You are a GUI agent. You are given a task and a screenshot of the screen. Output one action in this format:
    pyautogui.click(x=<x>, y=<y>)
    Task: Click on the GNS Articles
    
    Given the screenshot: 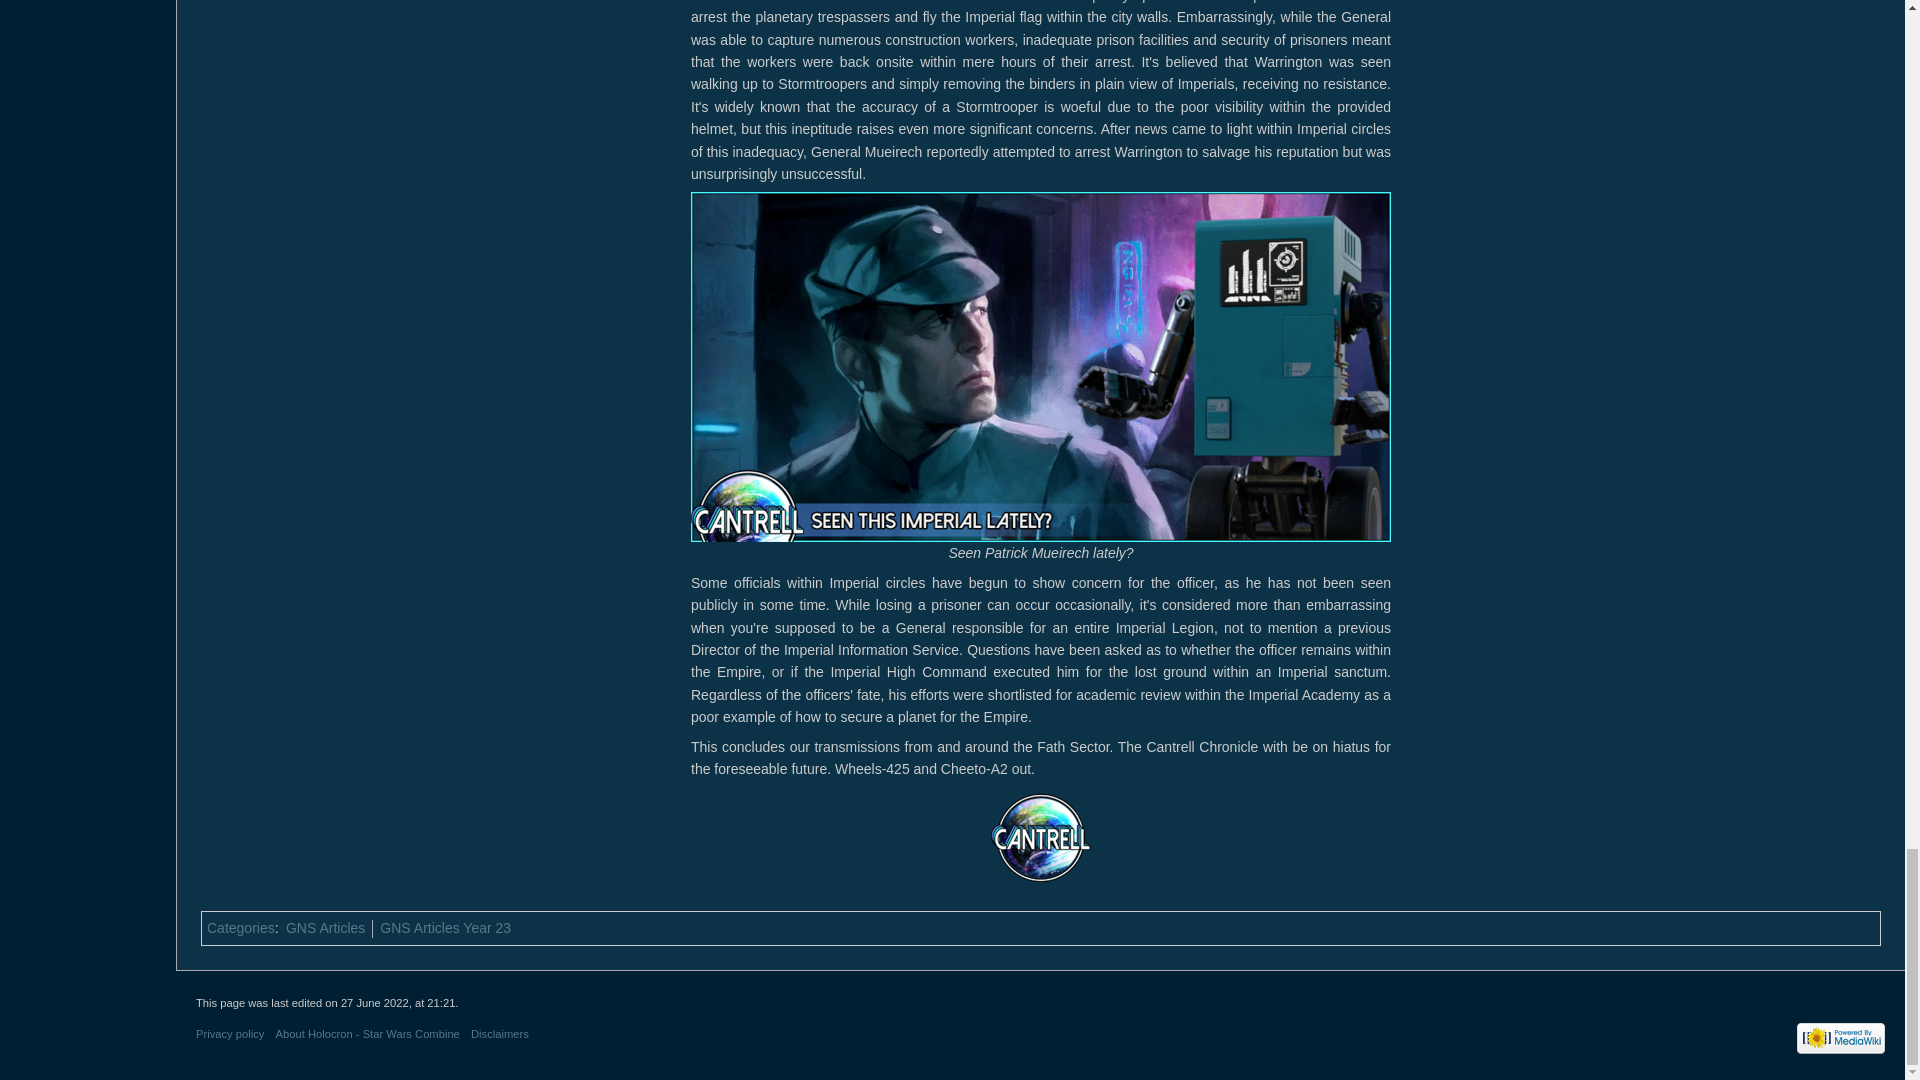 What is the action you would take?
    pyautogui.click(x=325, y=928)
    